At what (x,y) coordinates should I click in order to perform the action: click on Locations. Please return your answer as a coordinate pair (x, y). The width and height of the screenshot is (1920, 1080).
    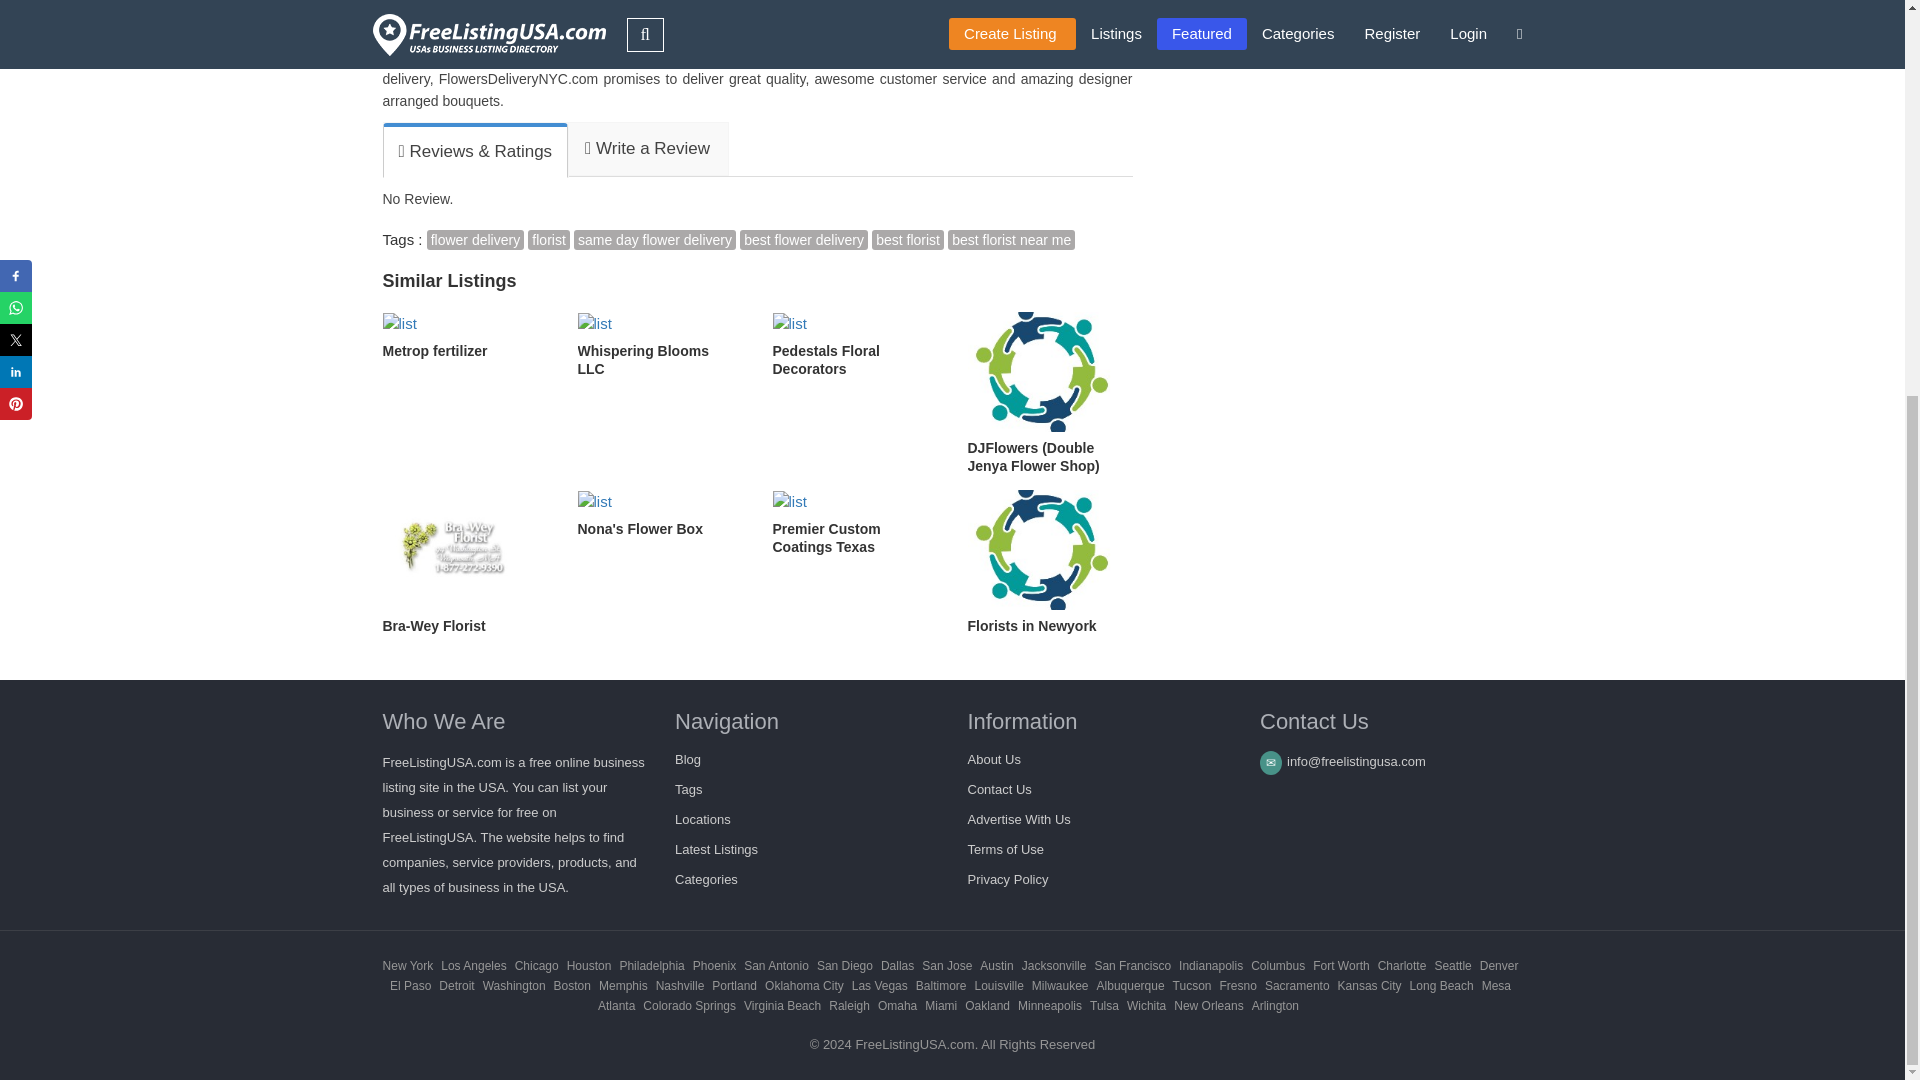
    Looking at the image, I should click on (703, 820).